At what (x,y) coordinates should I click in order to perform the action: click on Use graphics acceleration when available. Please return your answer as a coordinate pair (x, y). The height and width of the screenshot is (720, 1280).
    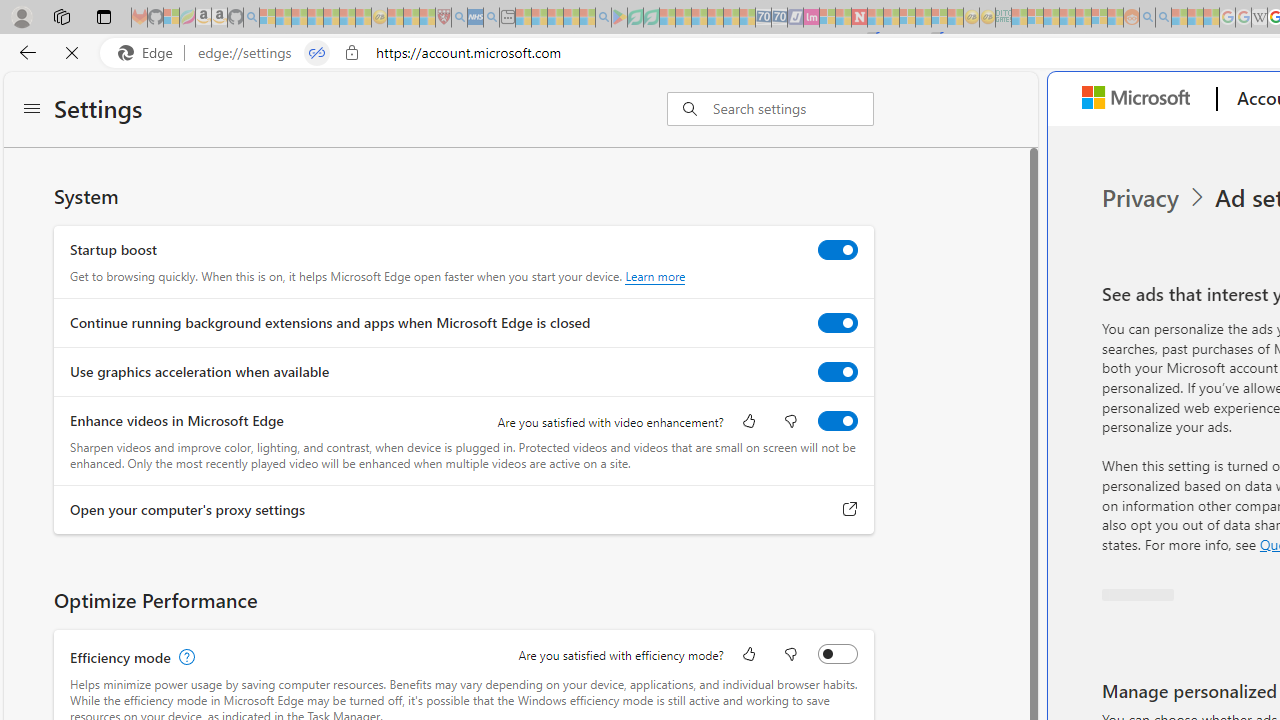
    Looking at the image, I should click on (837, 372).